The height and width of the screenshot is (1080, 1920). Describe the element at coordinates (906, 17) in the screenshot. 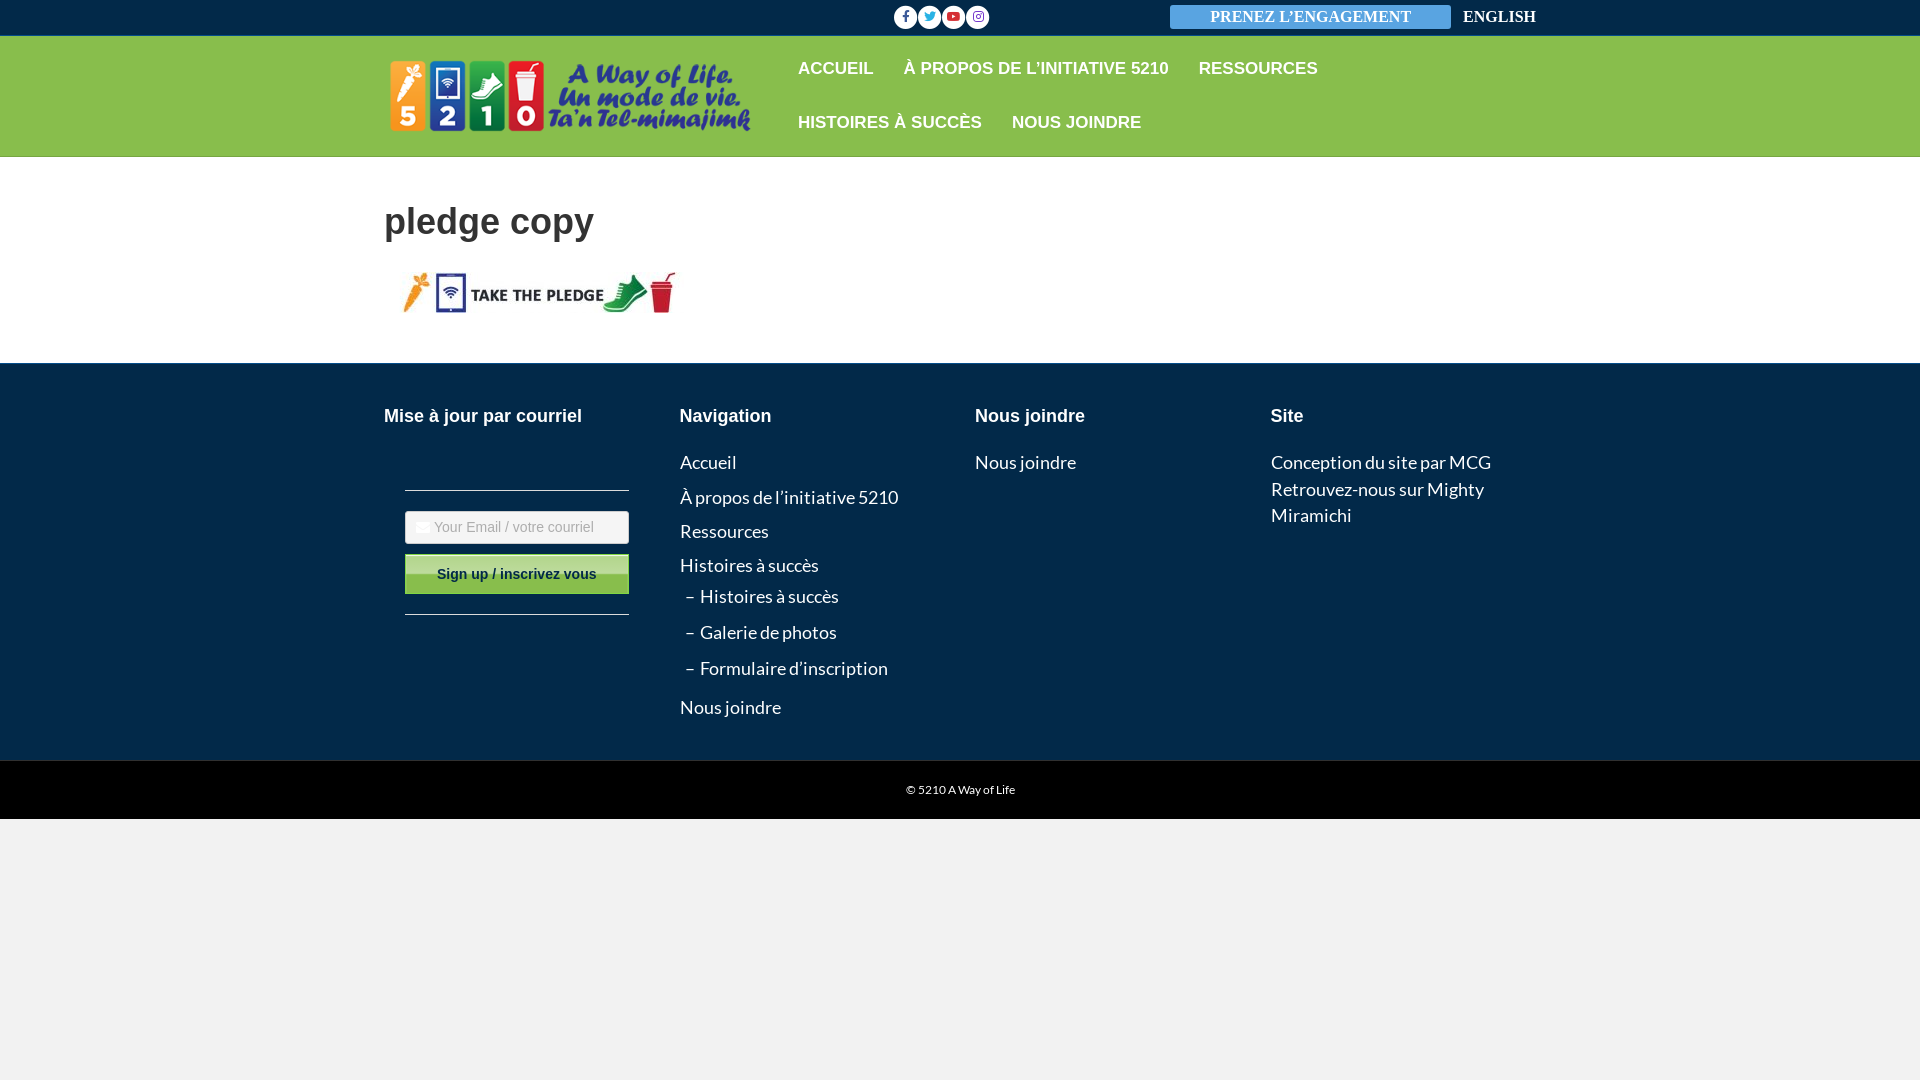

I see `Facebook` at that location.